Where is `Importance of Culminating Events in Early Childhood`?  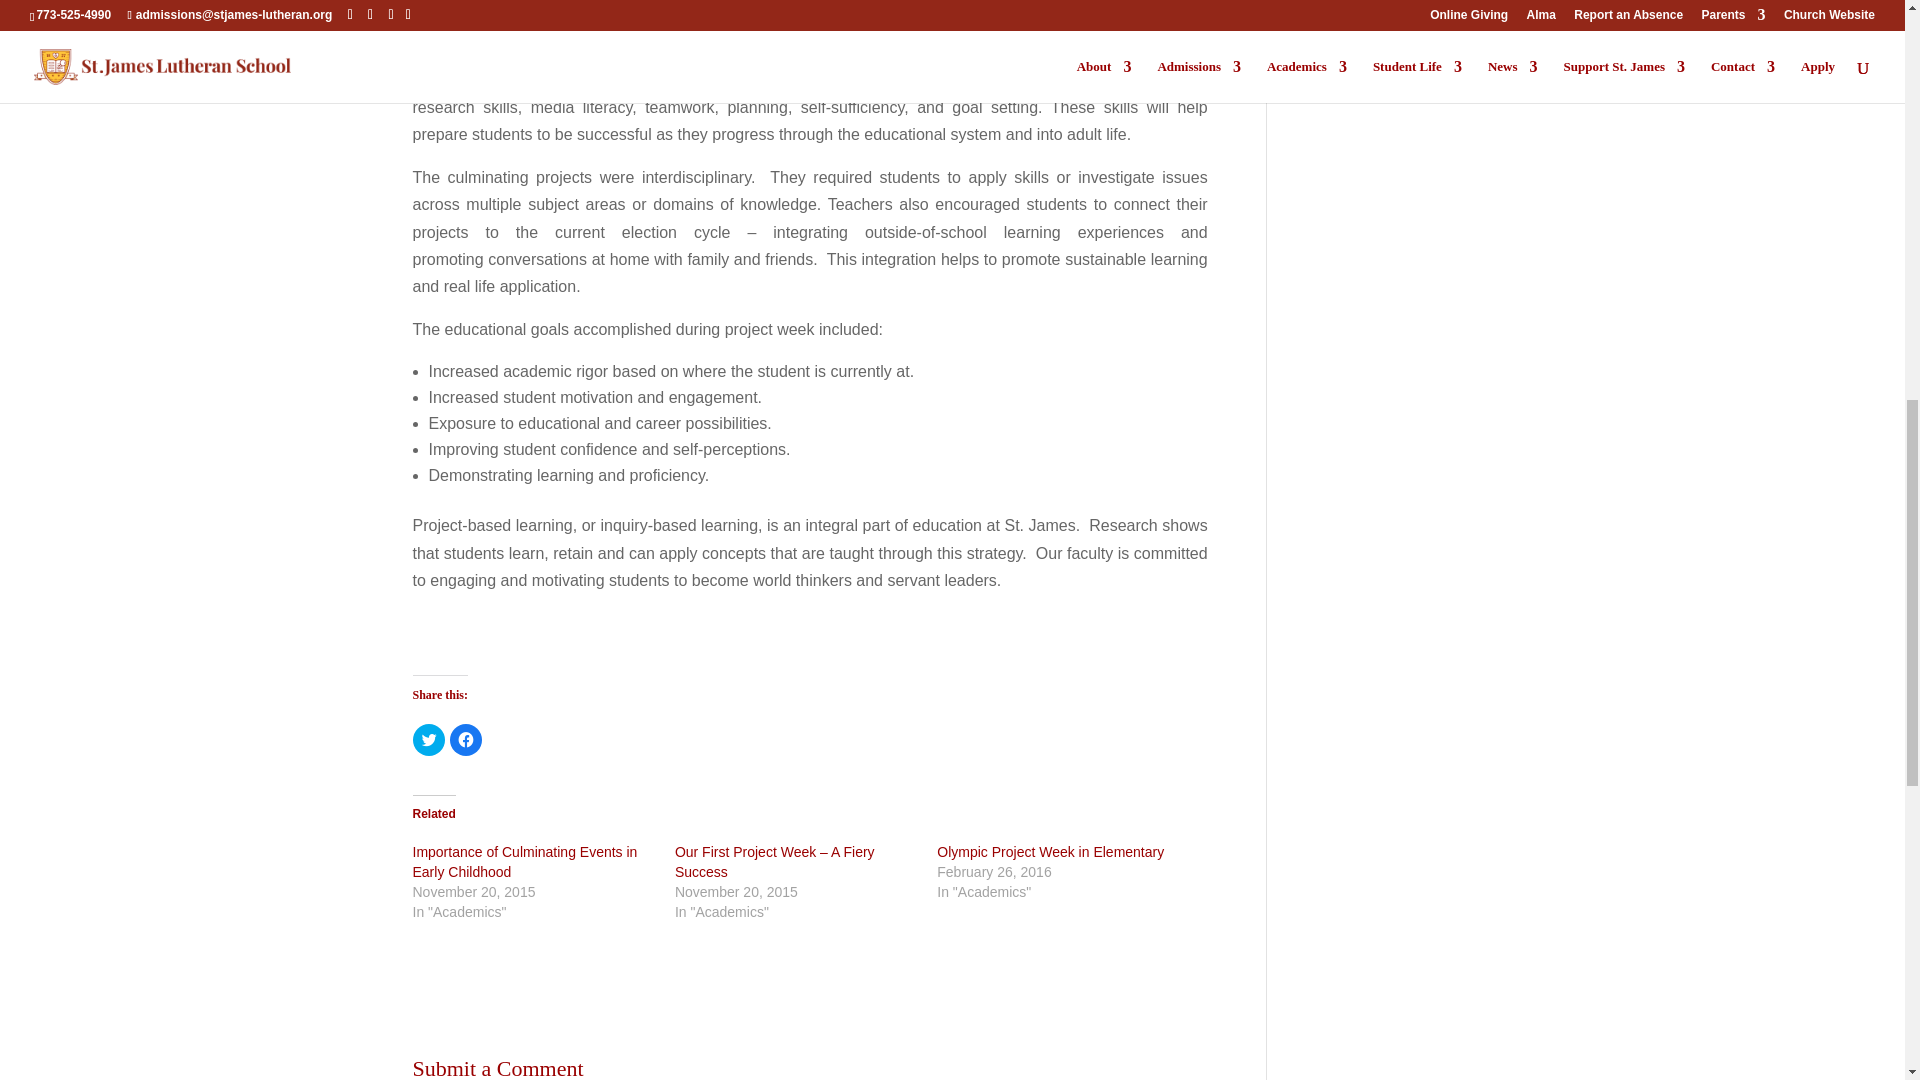
Importance of Culminating Events in Early Childhood is located at coordinates (524, 862).